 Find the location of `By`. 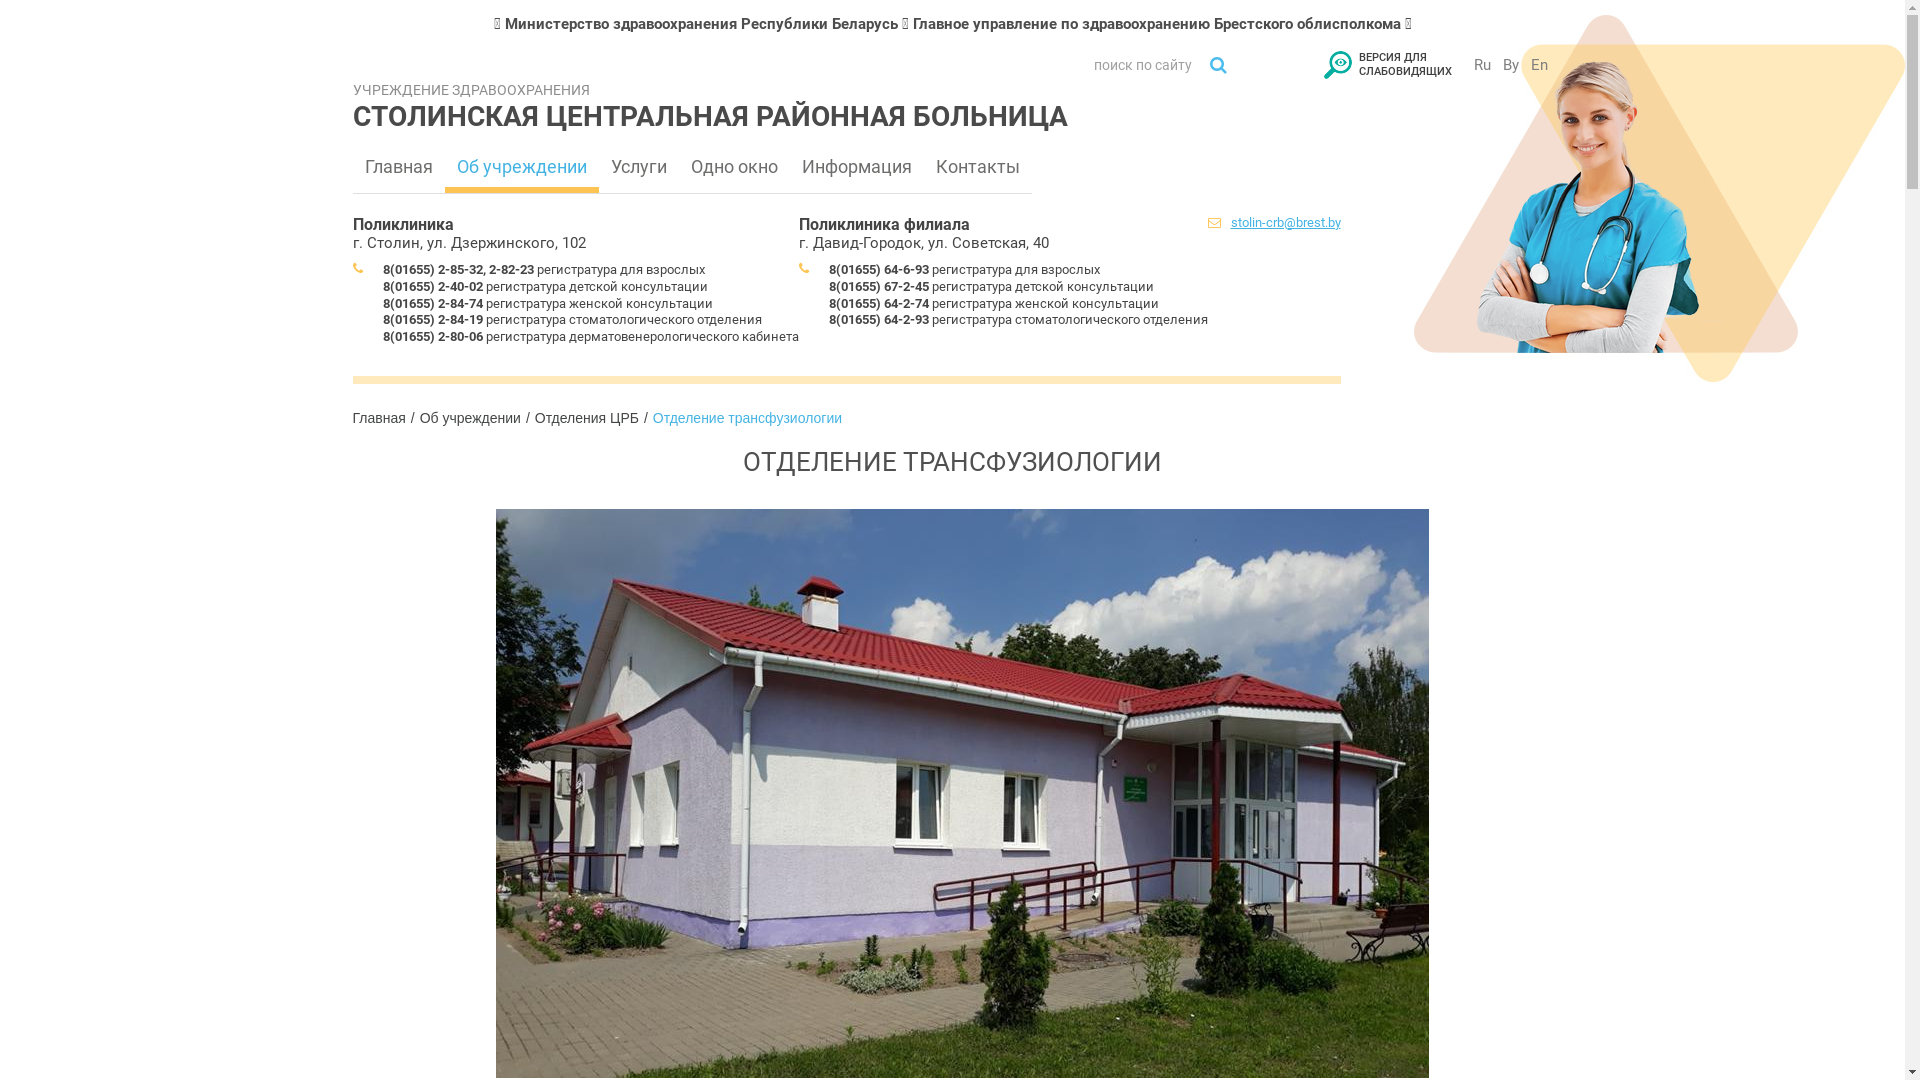

By is located at coordinates (1511, 65).